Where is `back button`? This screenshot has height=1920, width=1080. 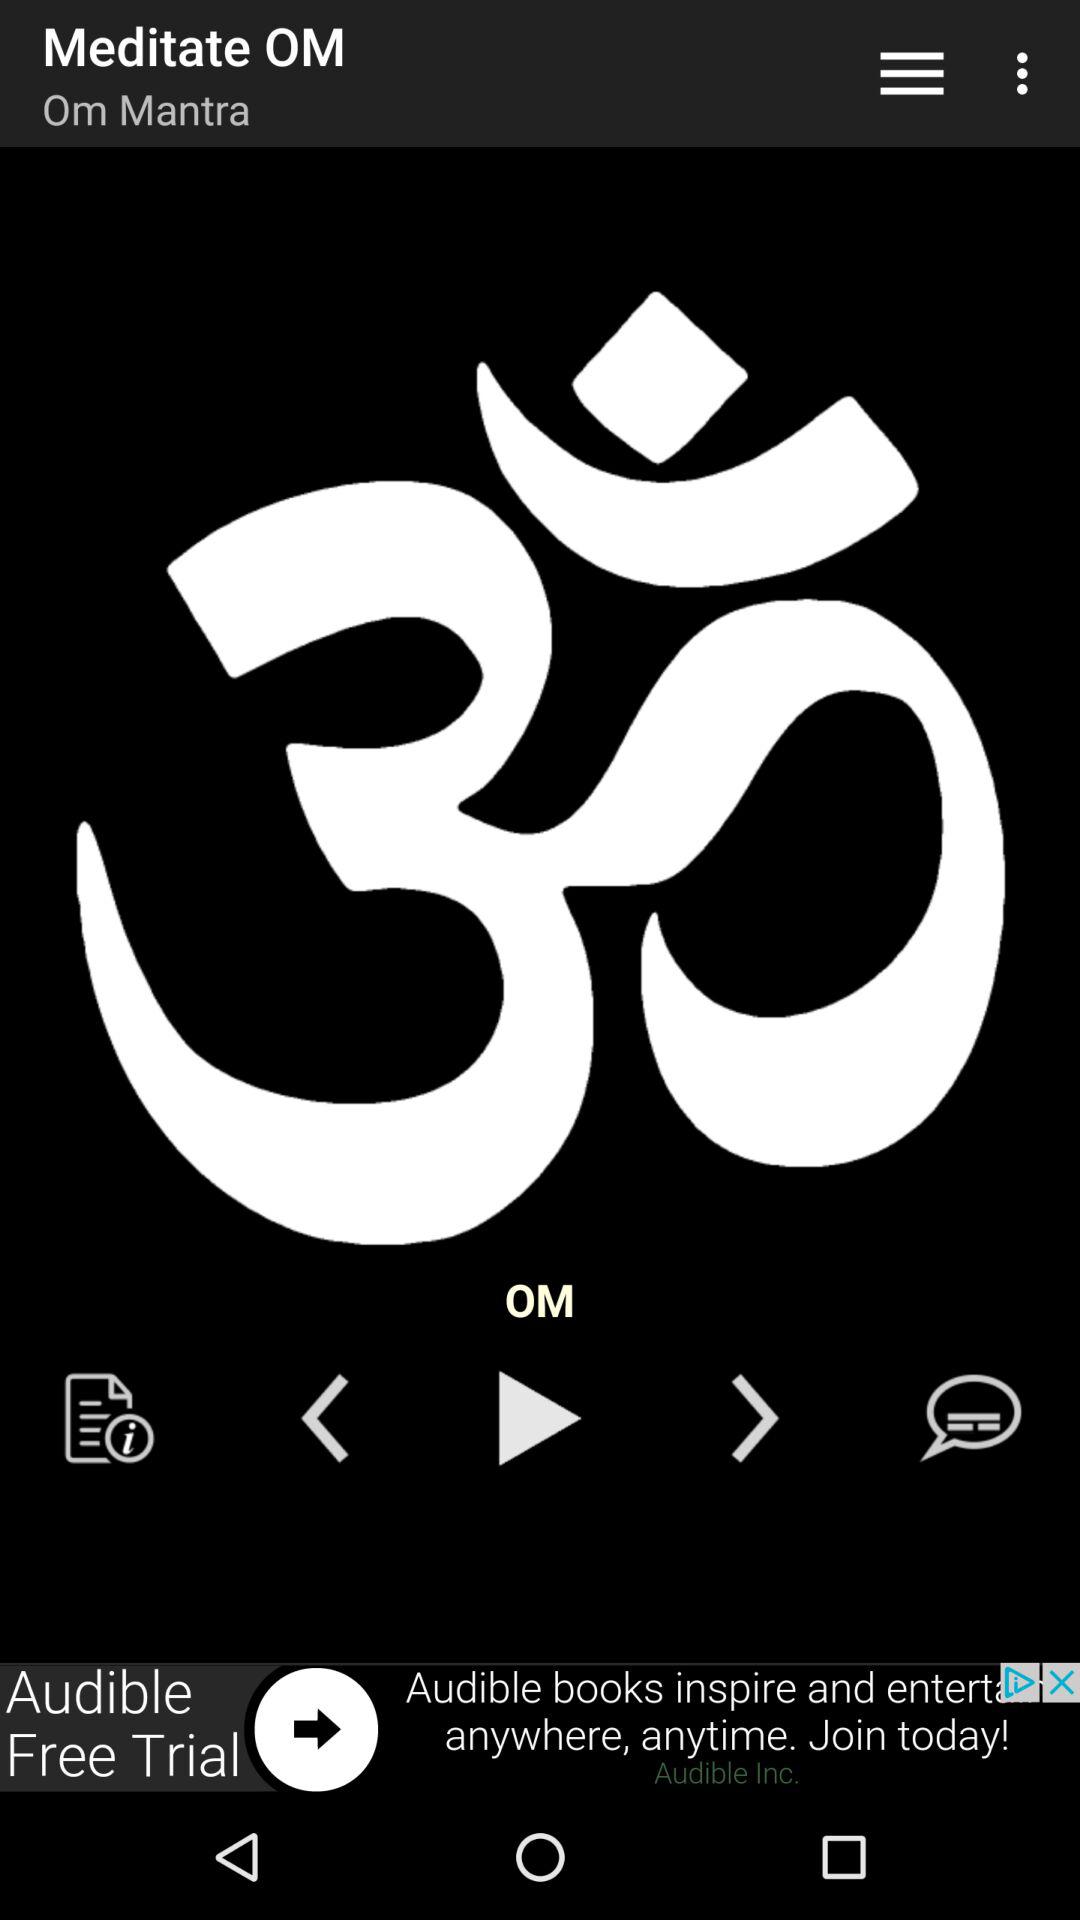
back button is located at coordinates (754, 1418).